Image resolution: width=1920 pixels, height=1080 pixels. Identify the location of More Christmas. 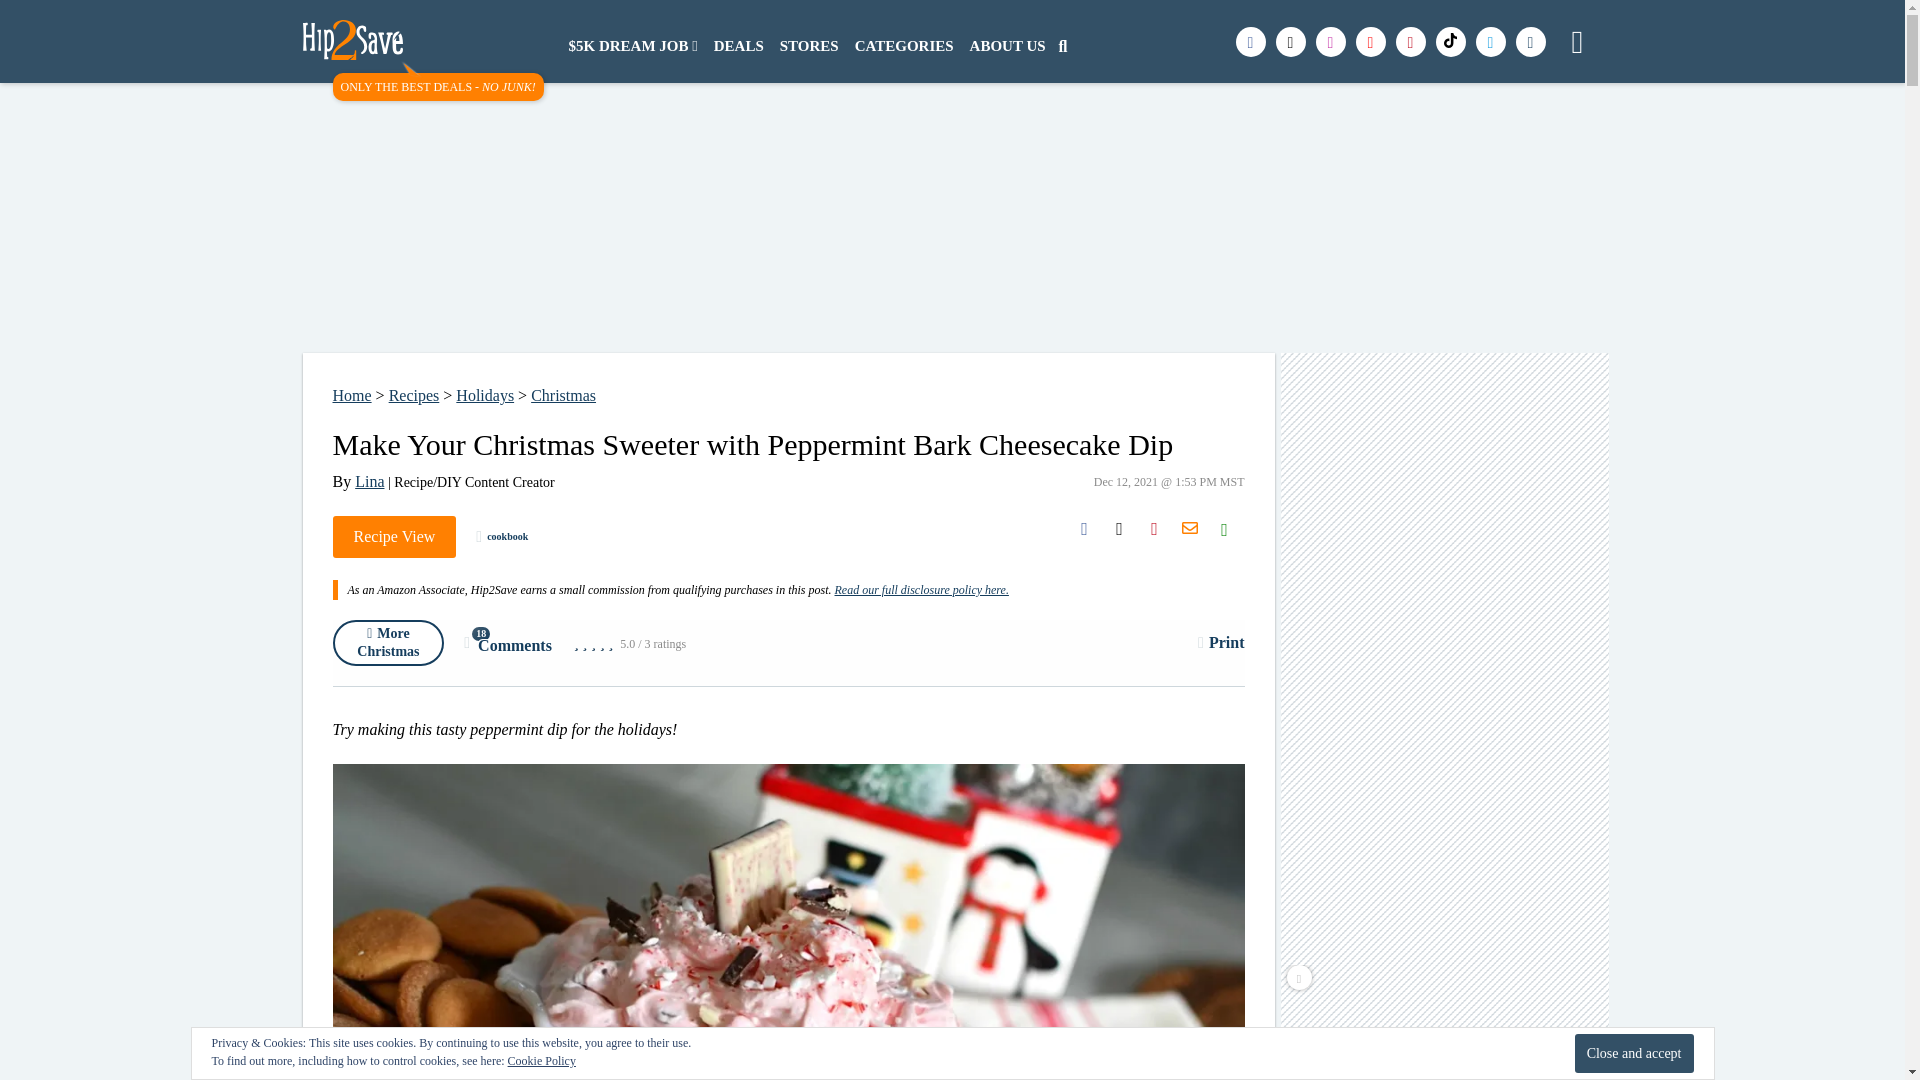
(388, 642).